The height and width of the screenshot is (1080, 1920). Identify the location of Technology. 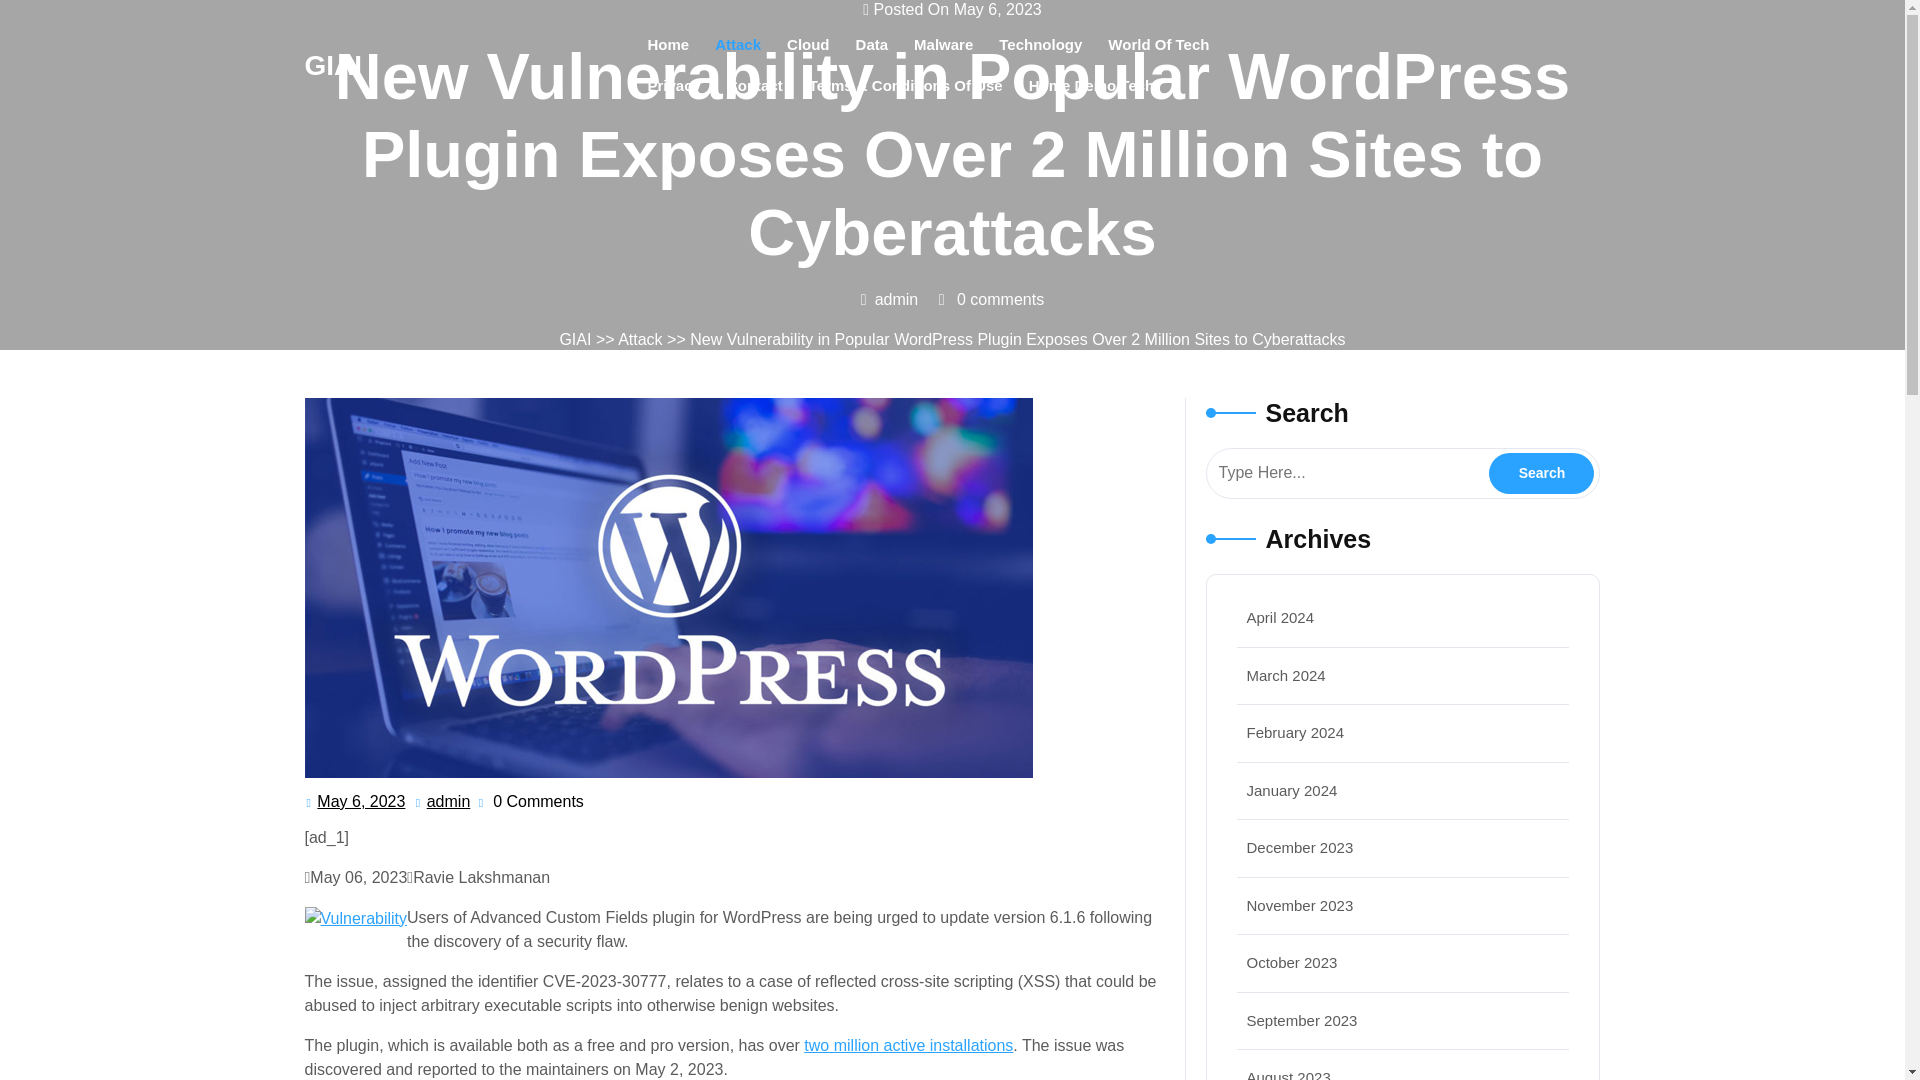
(872, 44).